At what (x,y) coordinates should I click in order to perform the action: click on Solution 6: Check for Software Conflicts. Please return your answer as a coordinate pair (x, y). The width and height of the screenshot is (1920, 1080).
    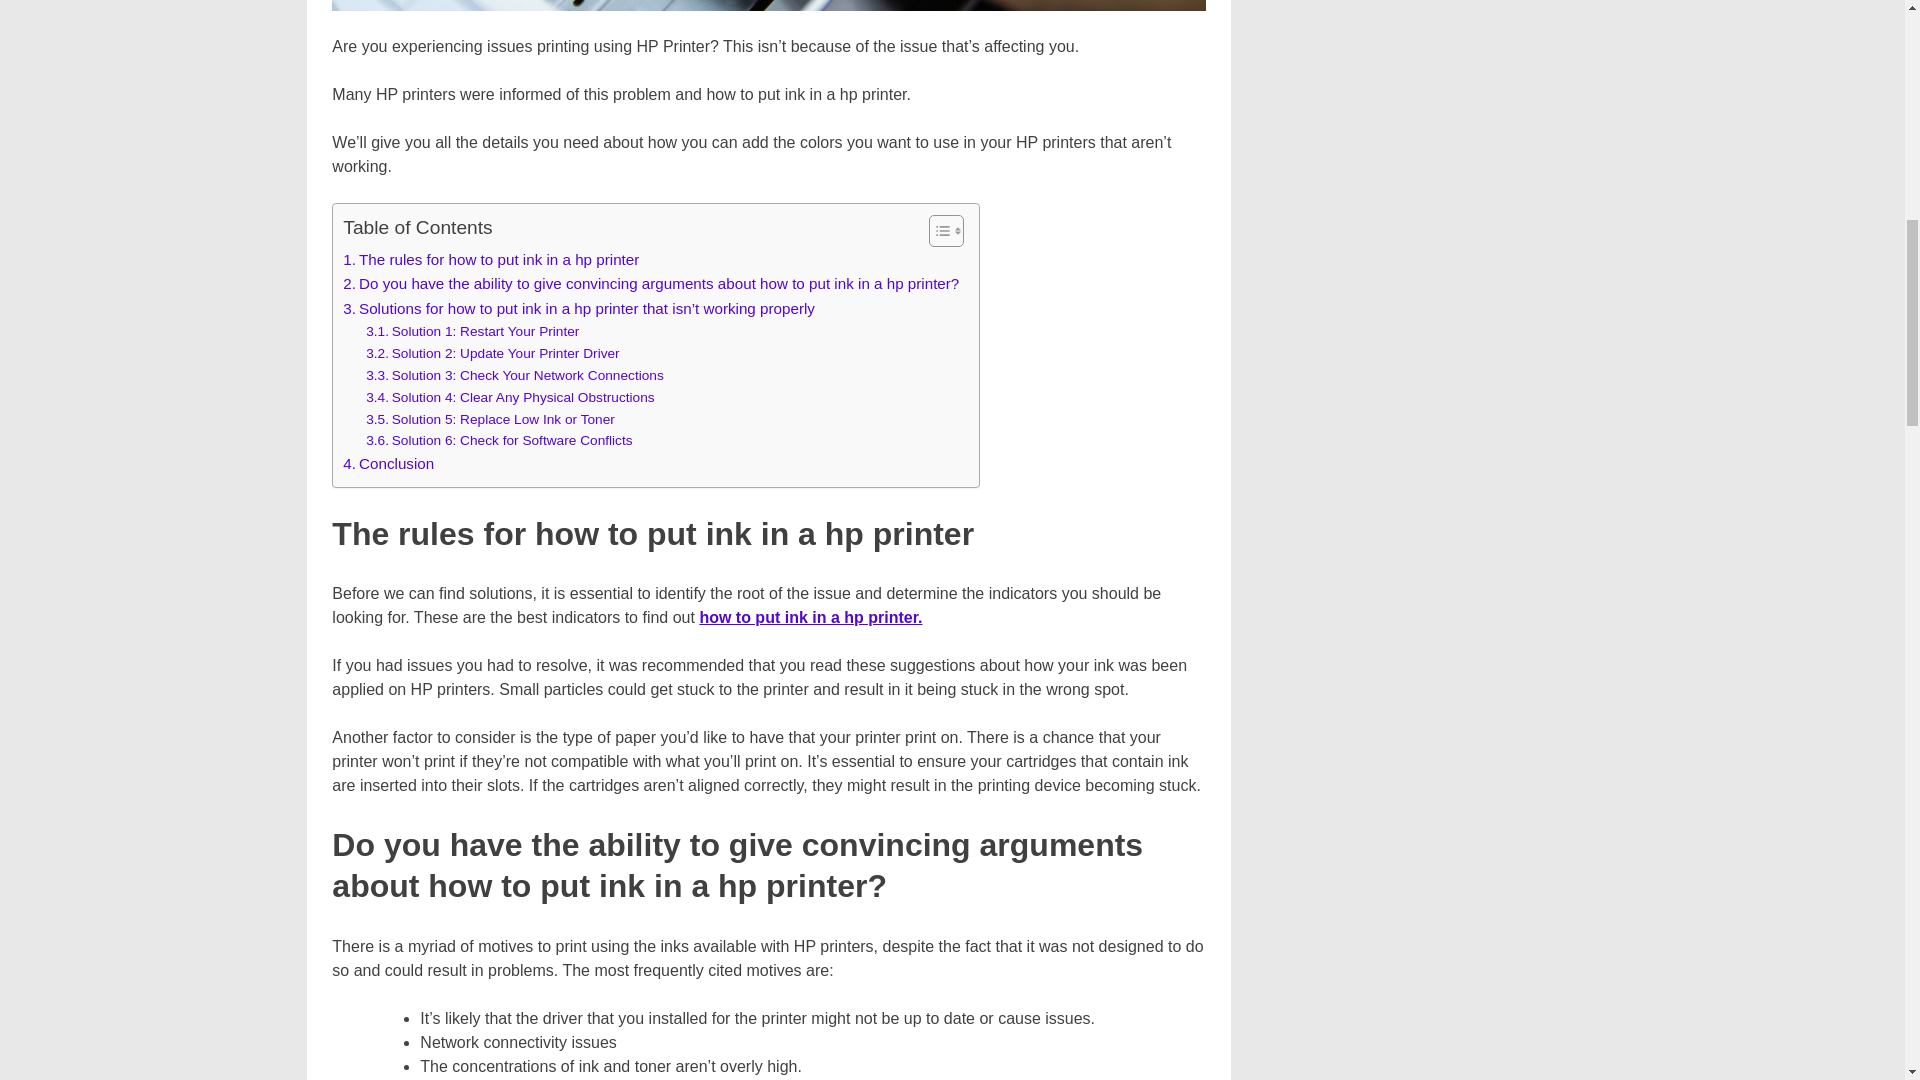
    Looking at the image, I should click on (498, 440).